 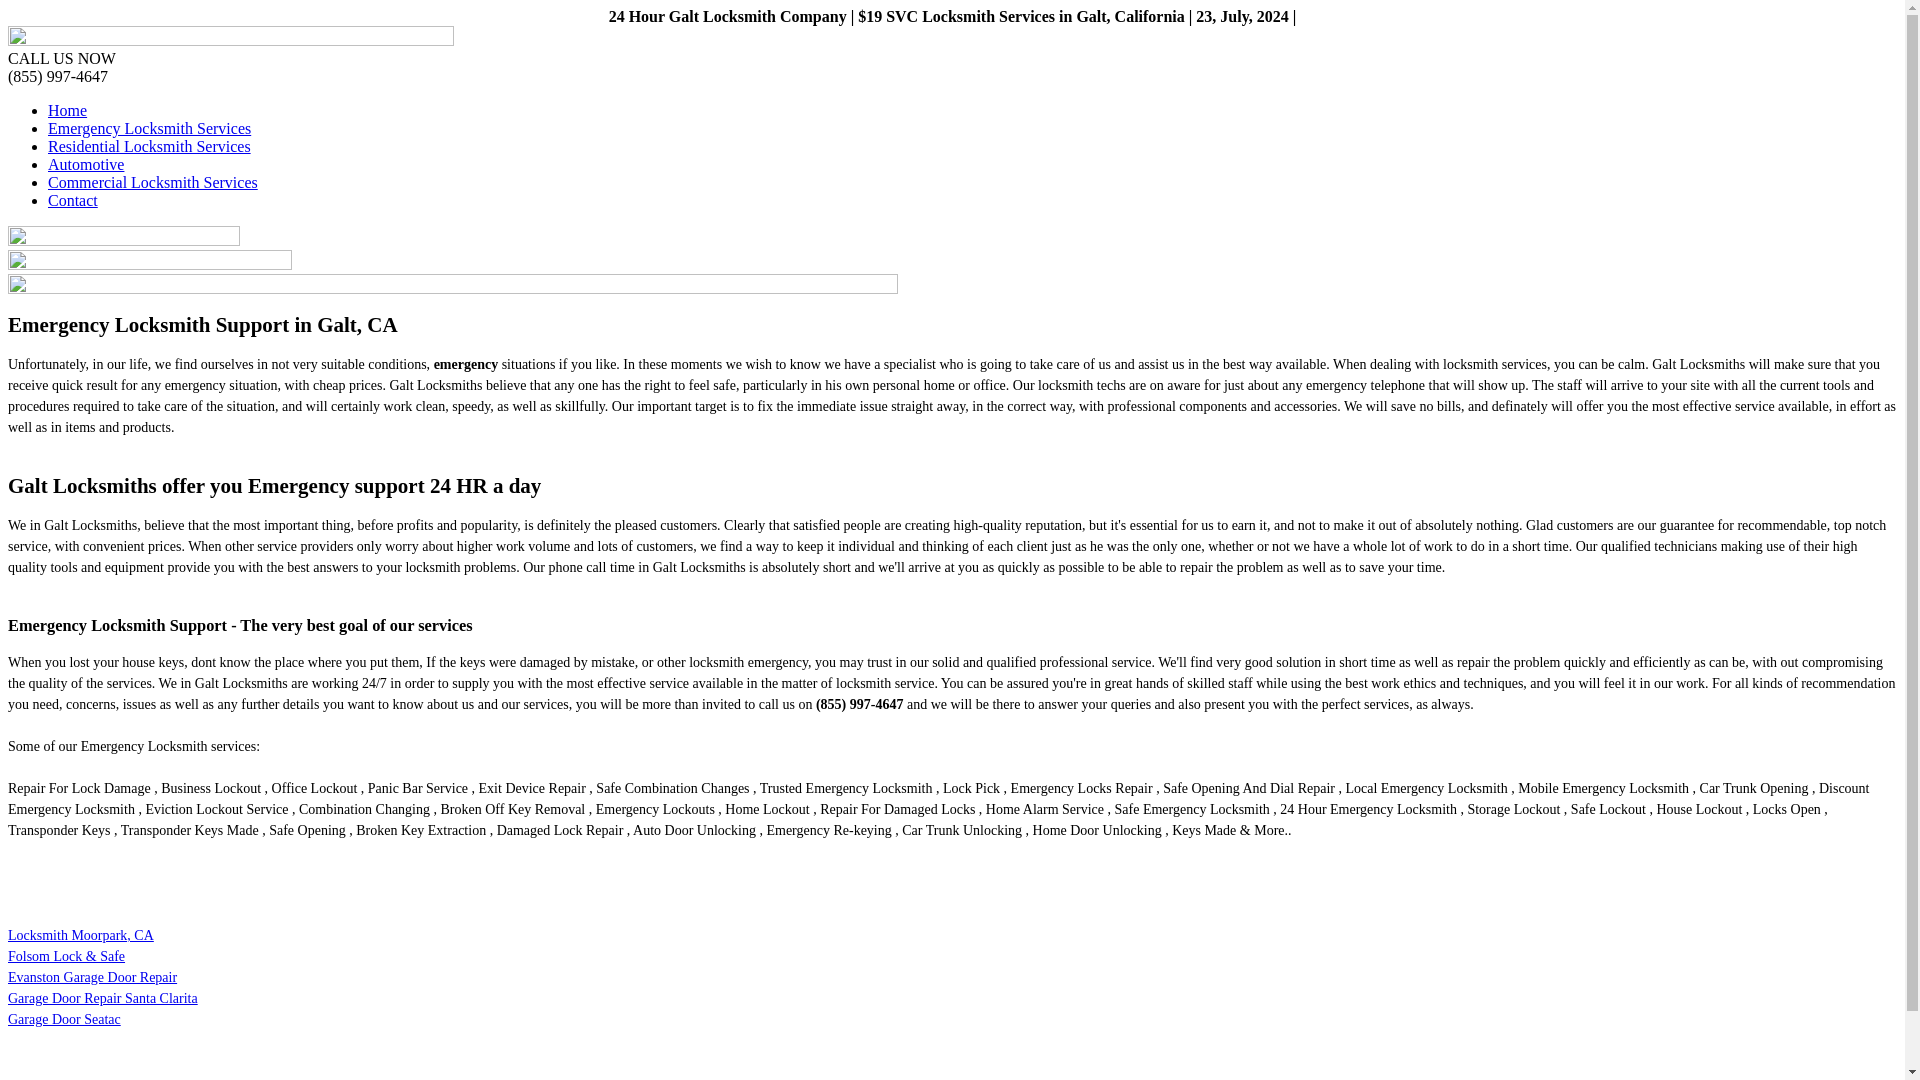 What do you see at coordinates (150, 146) in the screenshot?
I see `Residential Locksmith Services` at bounding box center [150, 146].